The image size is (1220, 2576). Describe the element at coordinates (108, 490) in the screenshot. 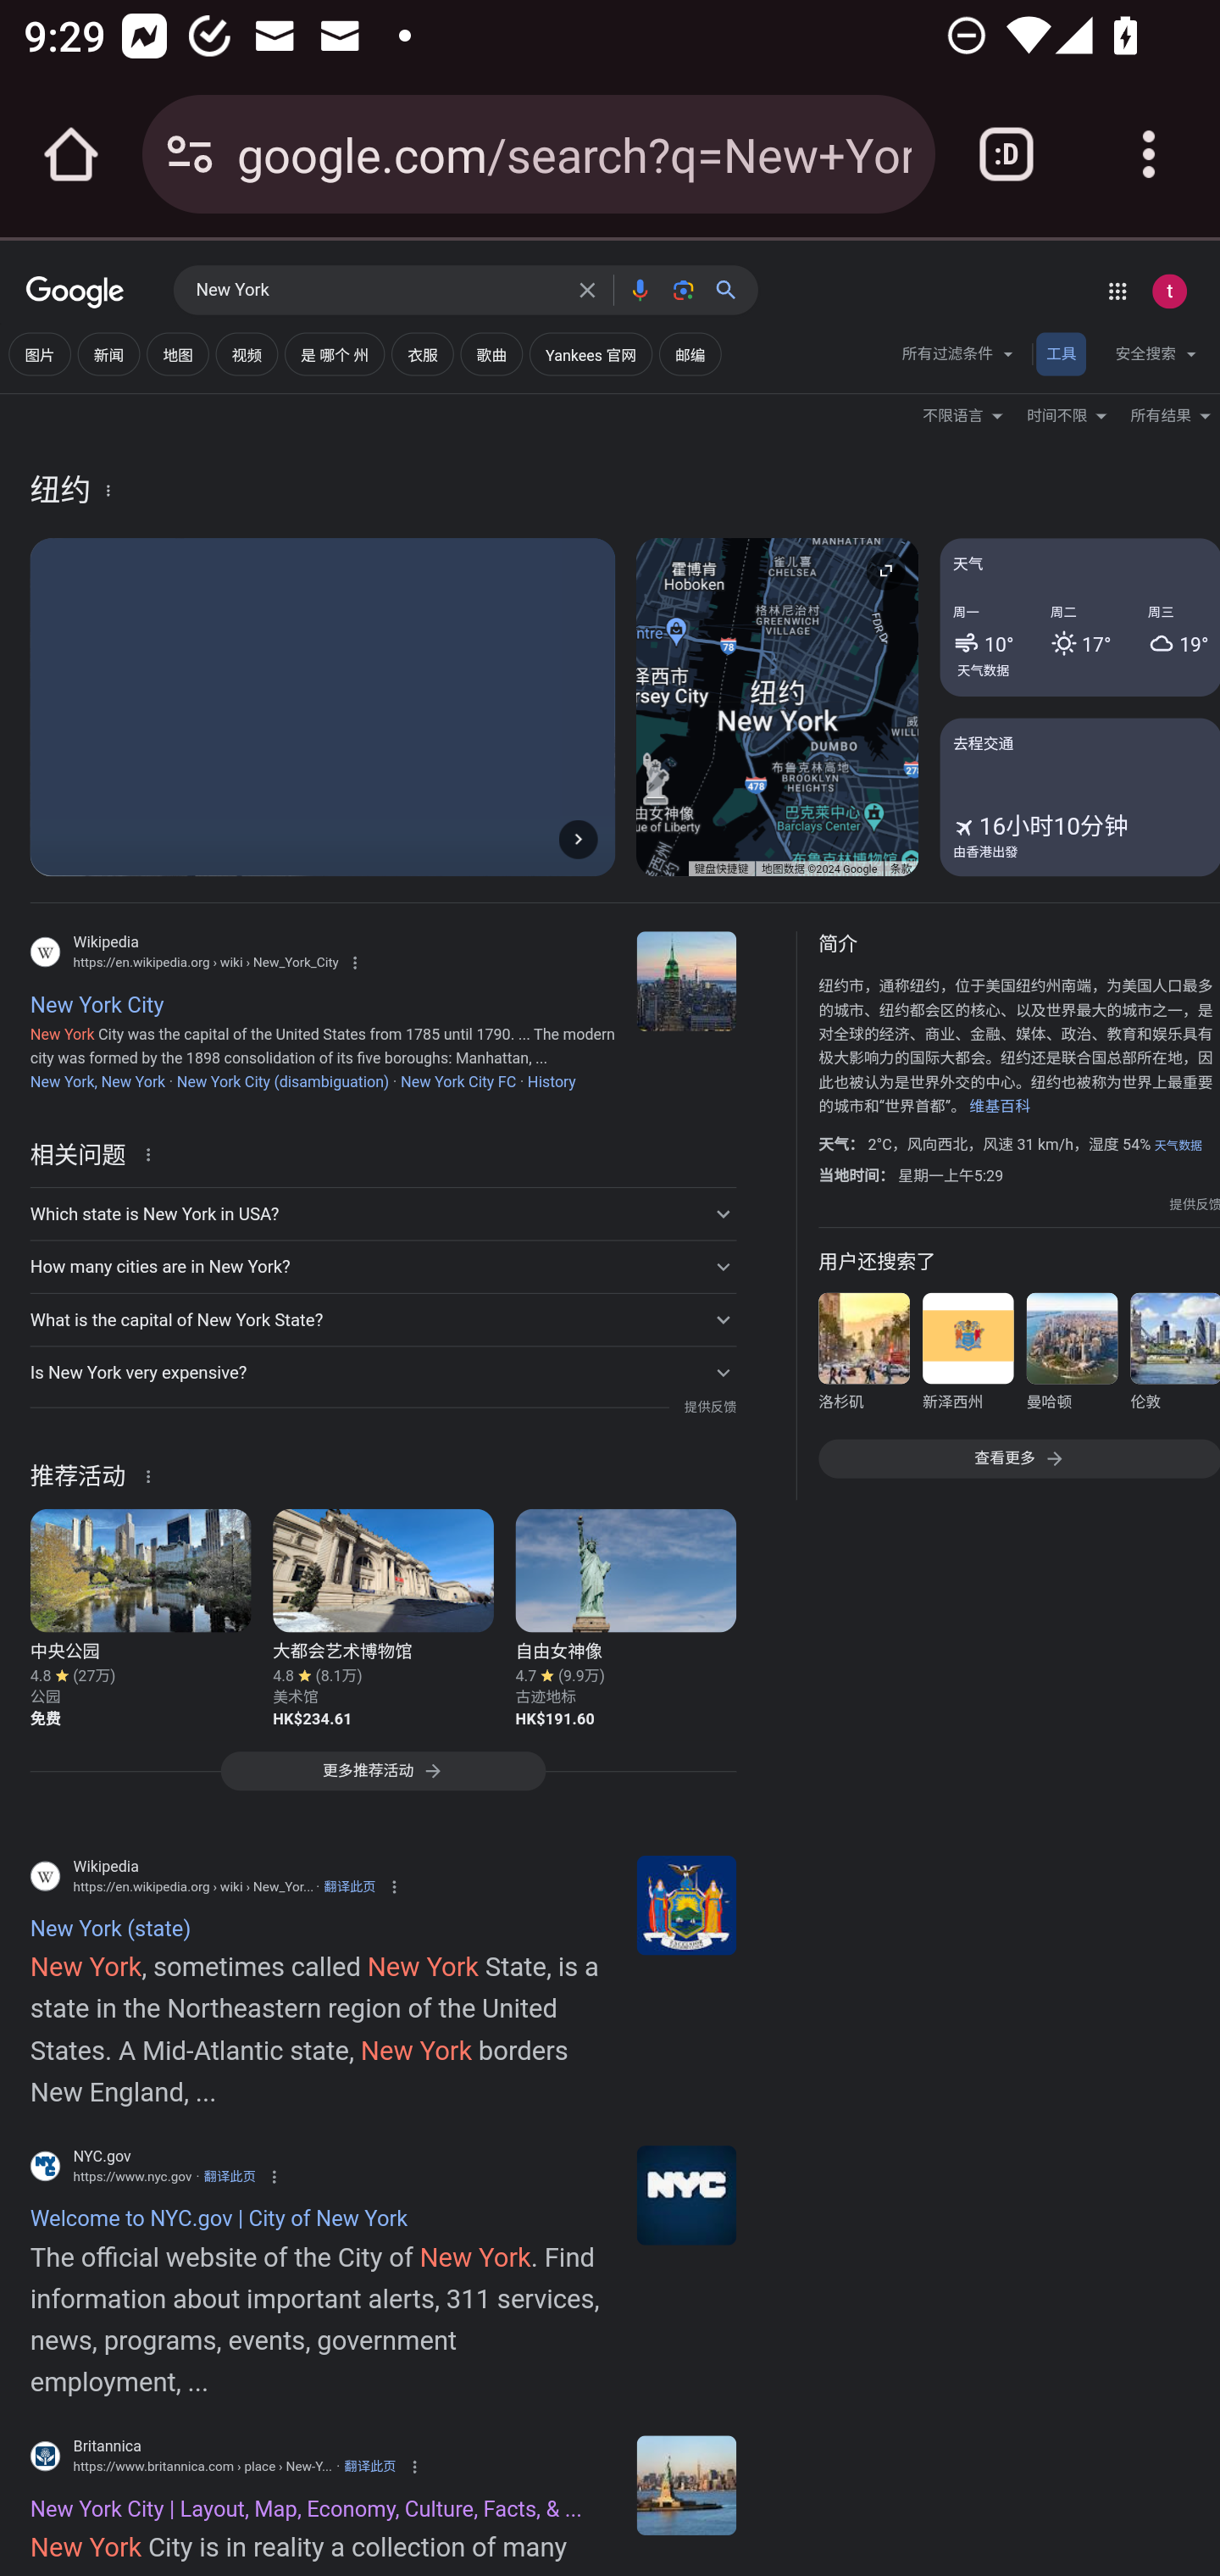

I see `更多选项` at that location.